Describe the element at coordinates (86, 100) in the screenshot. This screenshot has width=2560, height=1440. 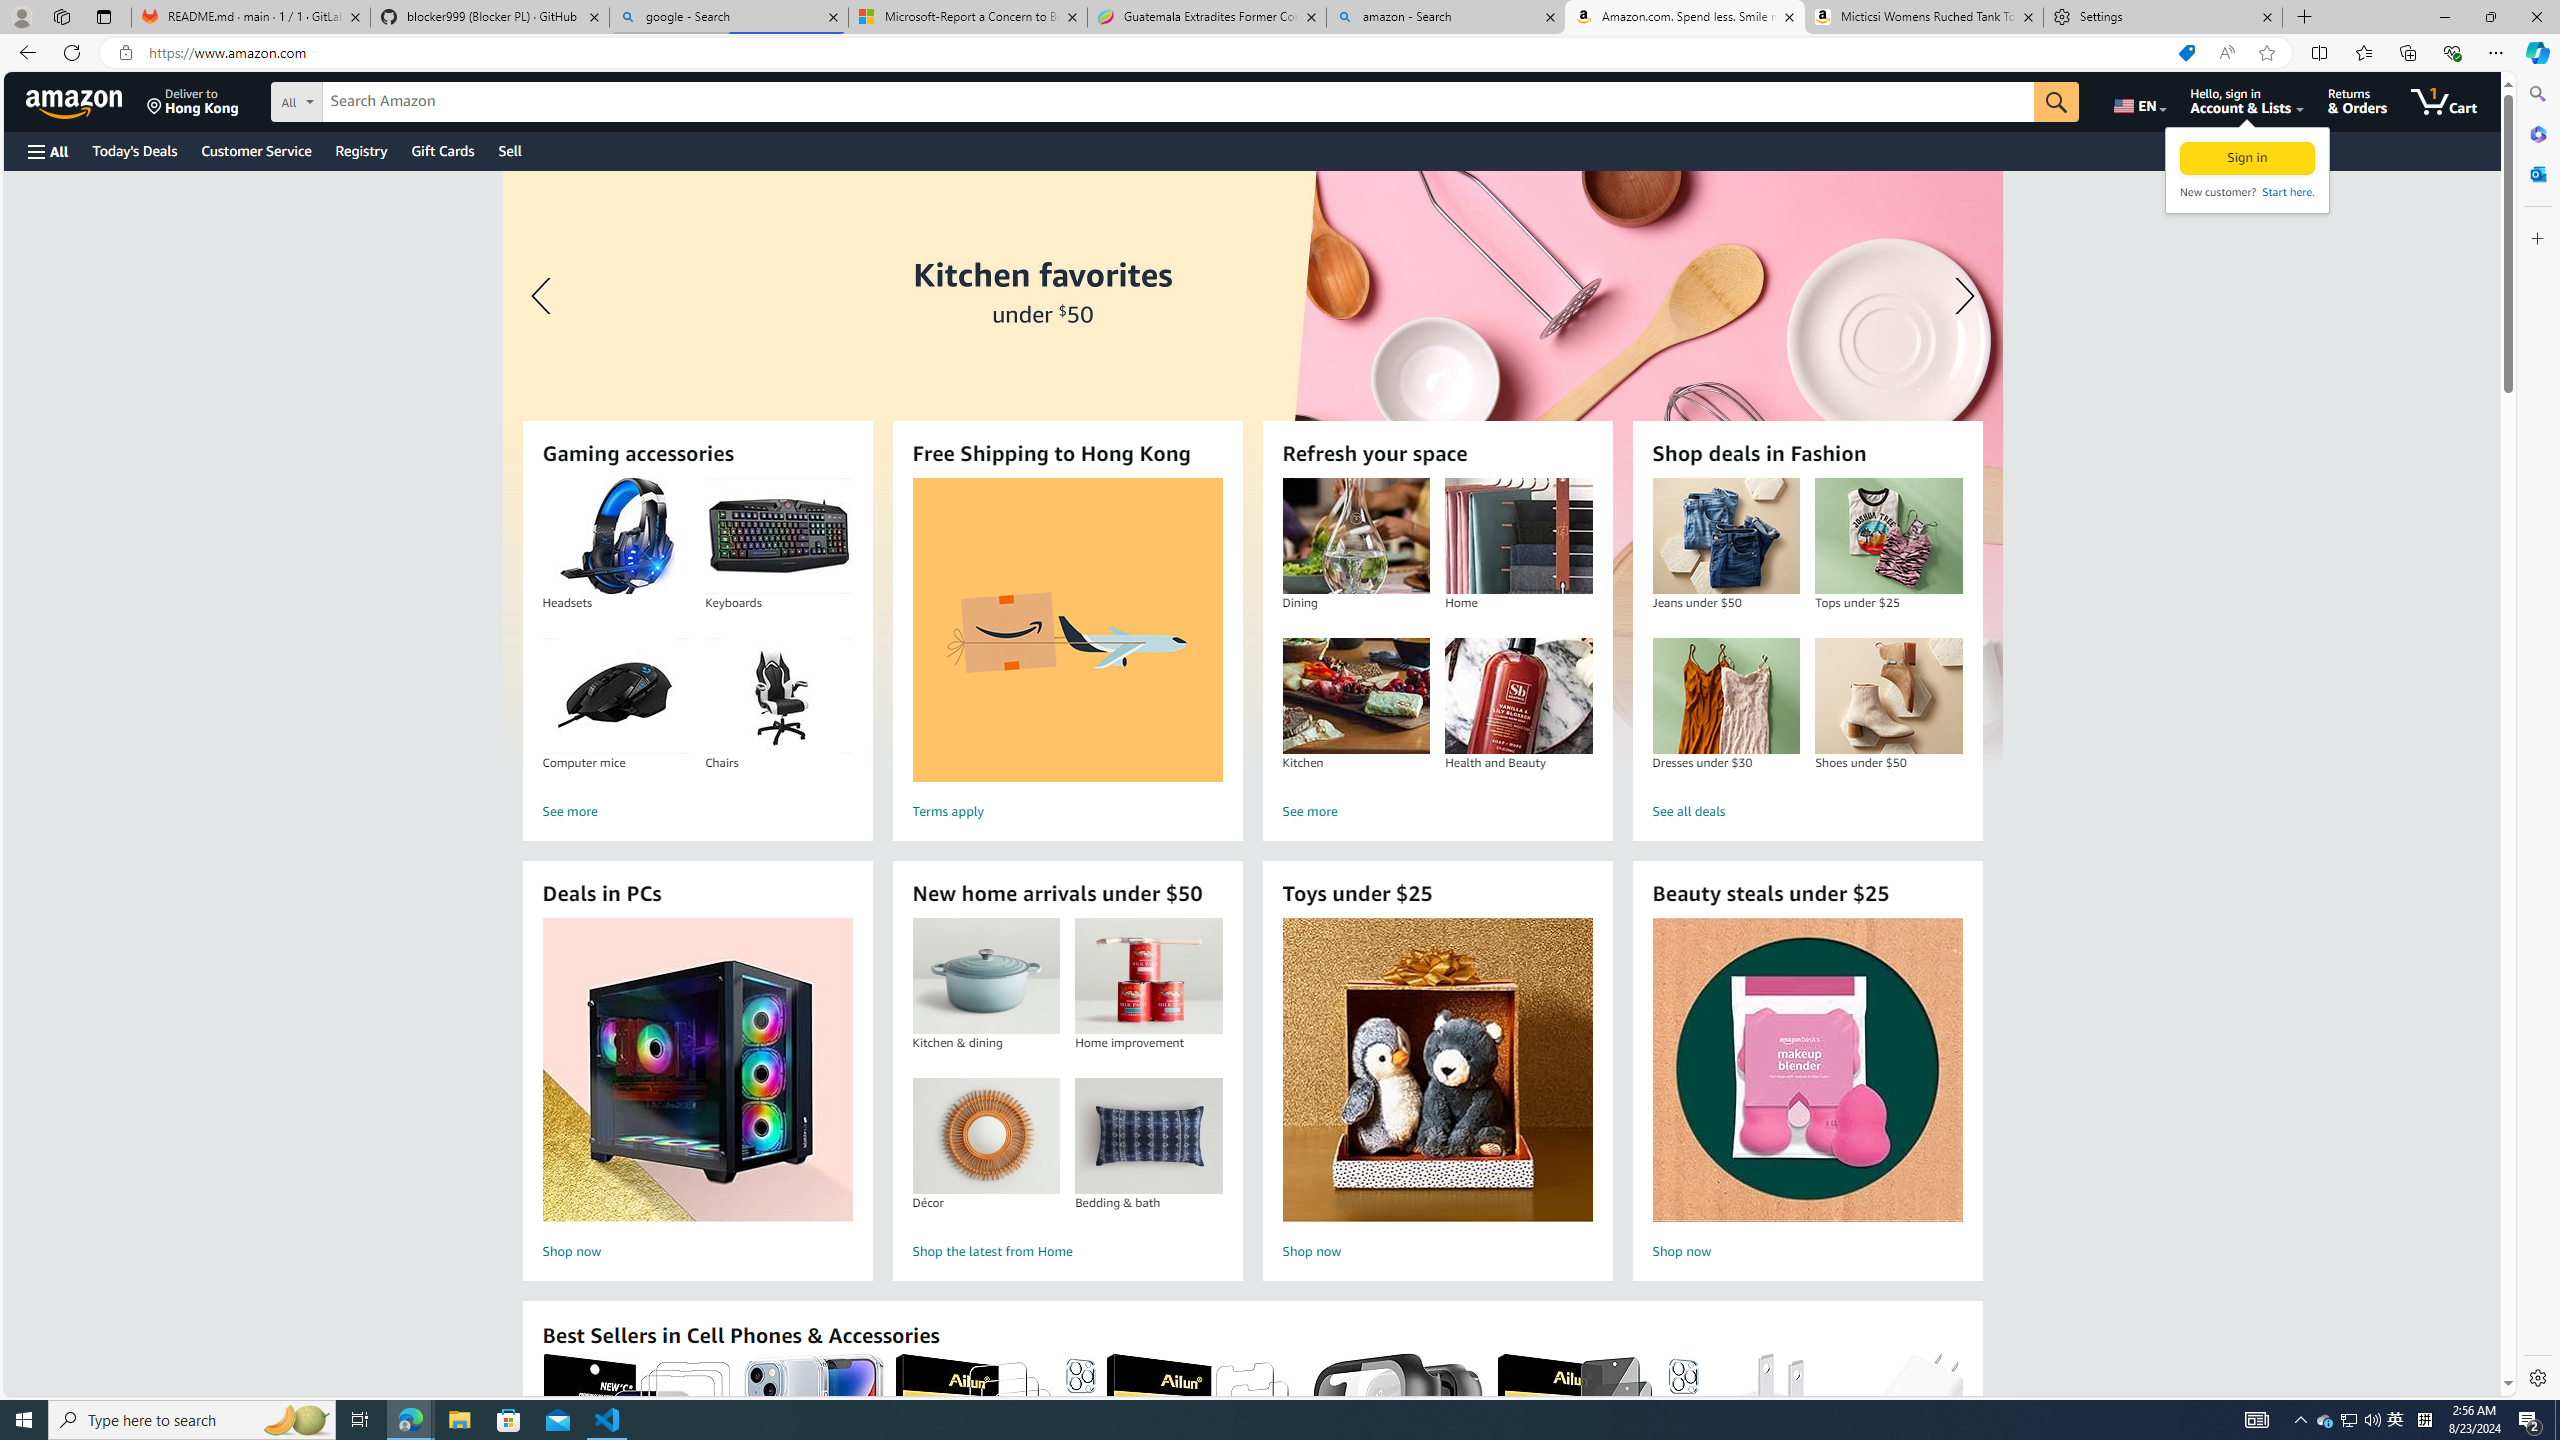
I see `Skip to main content` at that location.